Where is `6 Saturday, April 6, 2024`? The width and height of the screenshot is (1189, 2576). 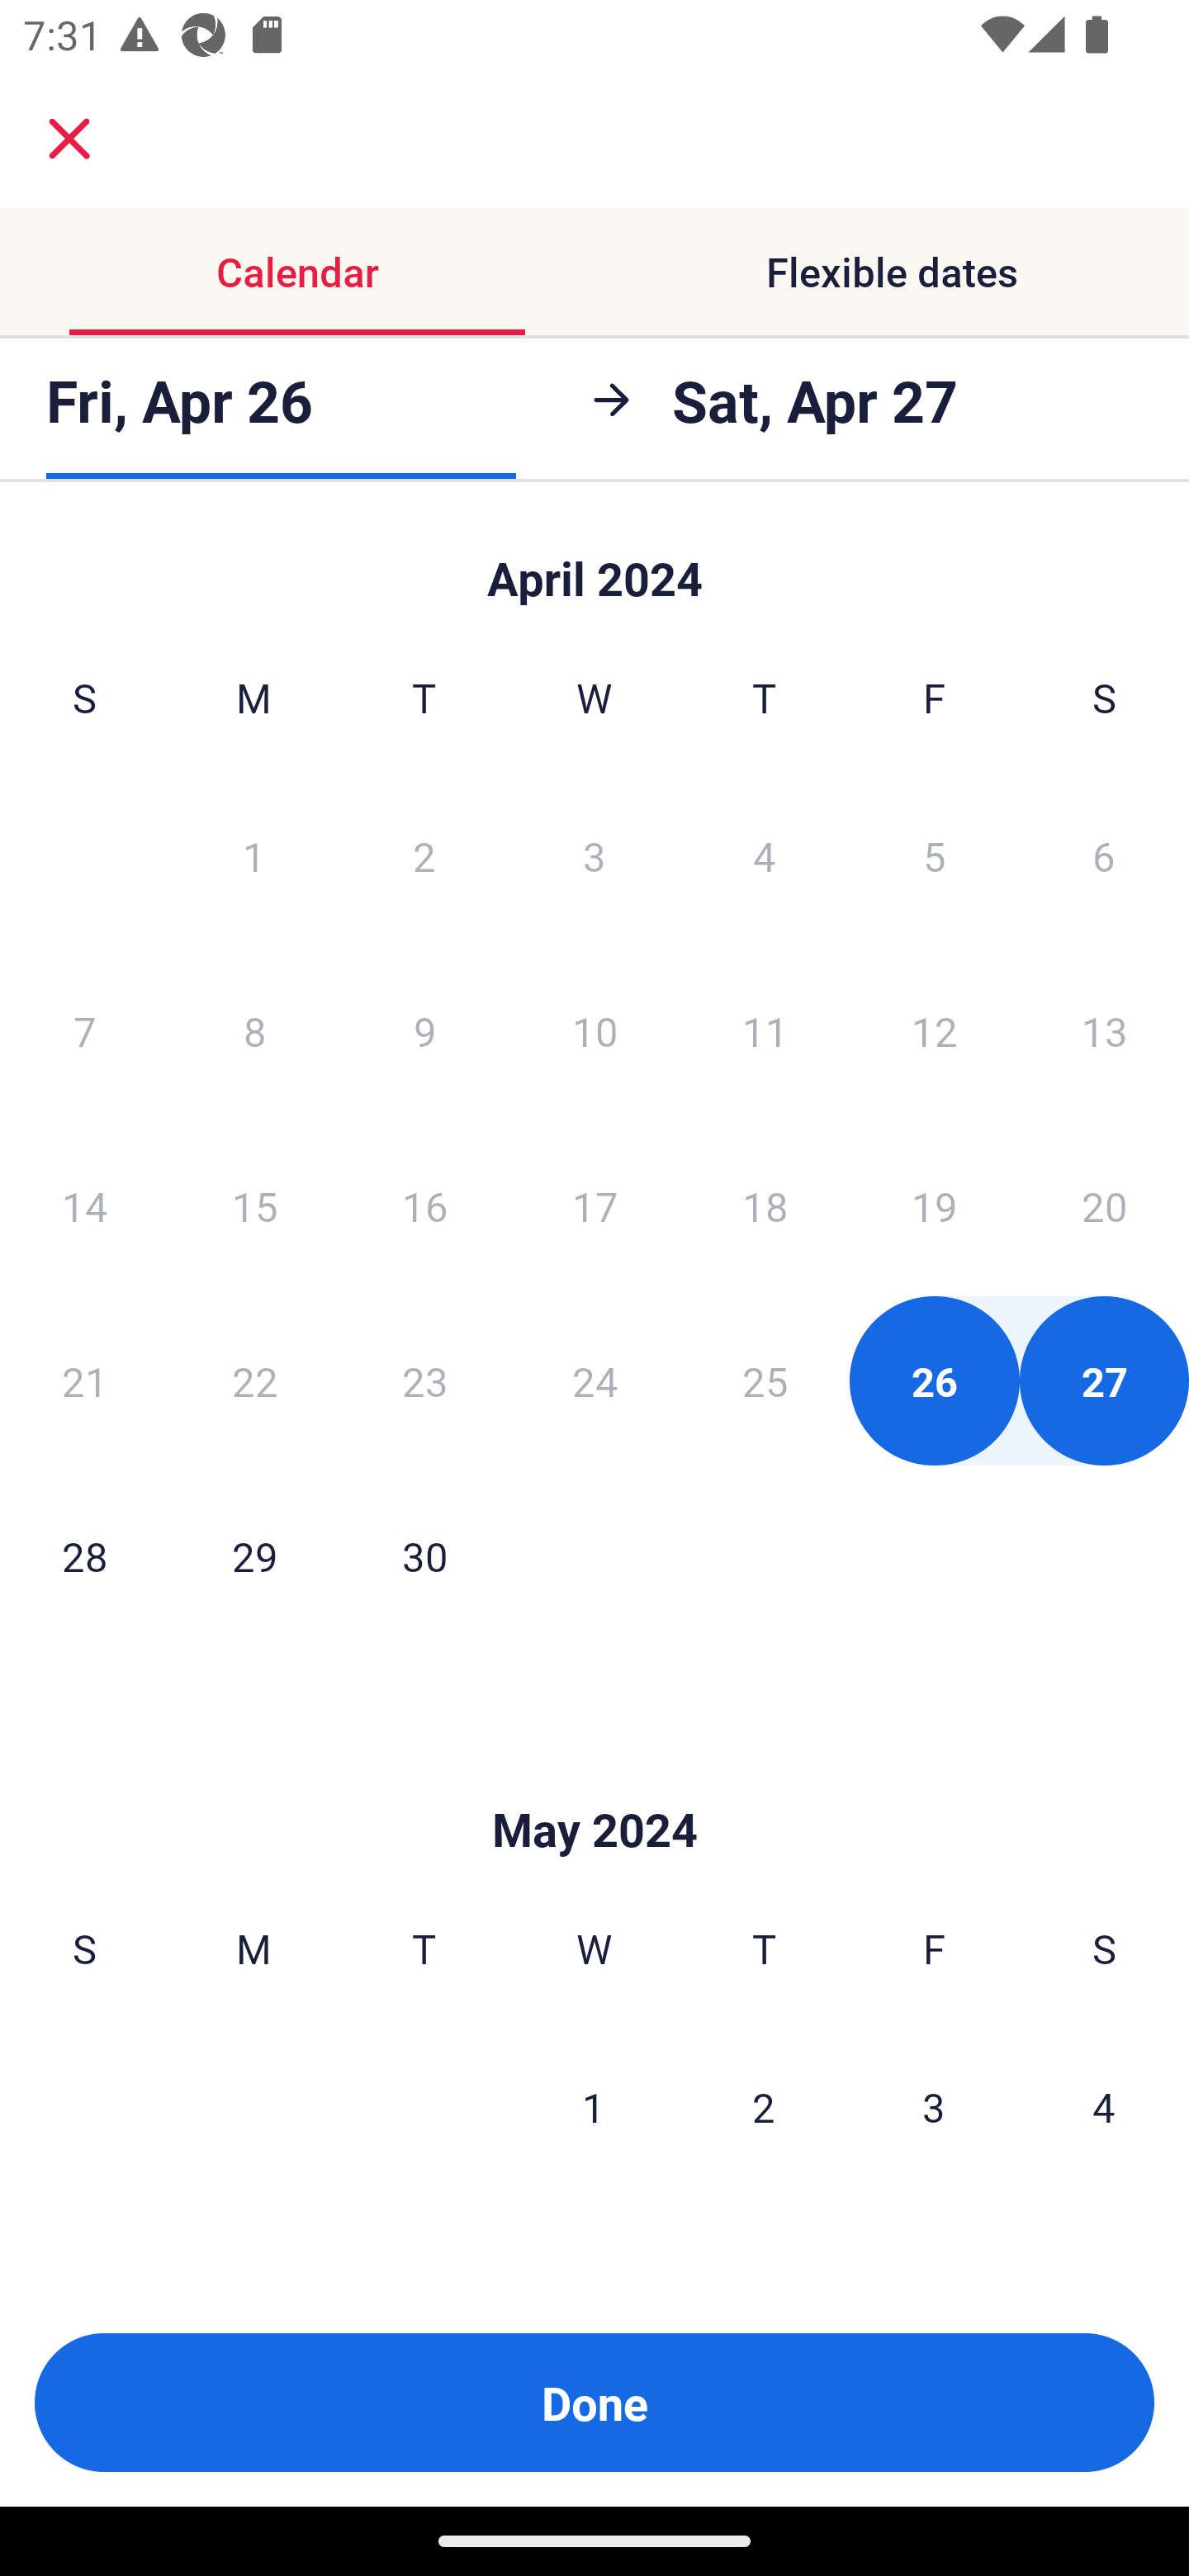
6 Saturday, April 6, 2024 is located at coordinates (1104, 855).